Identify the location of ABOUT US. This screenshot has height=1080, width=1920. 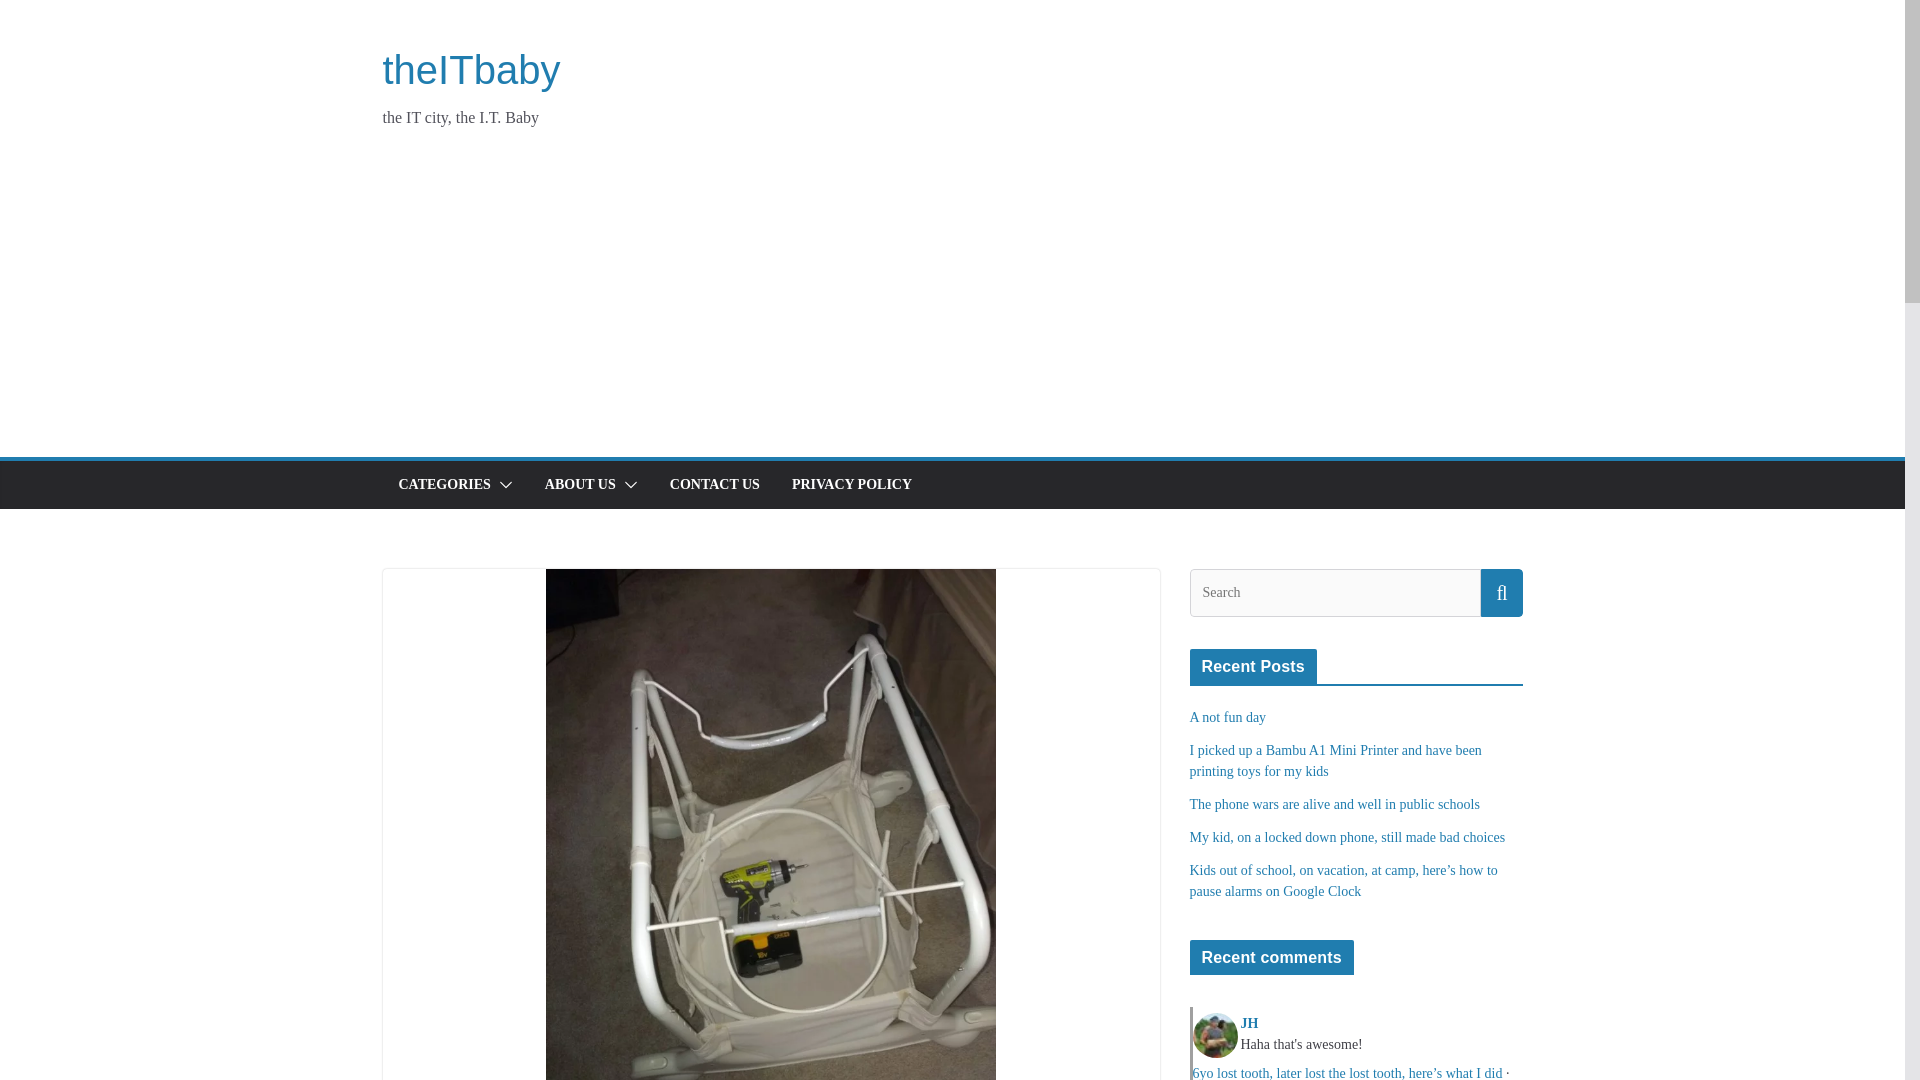
(580, 484).